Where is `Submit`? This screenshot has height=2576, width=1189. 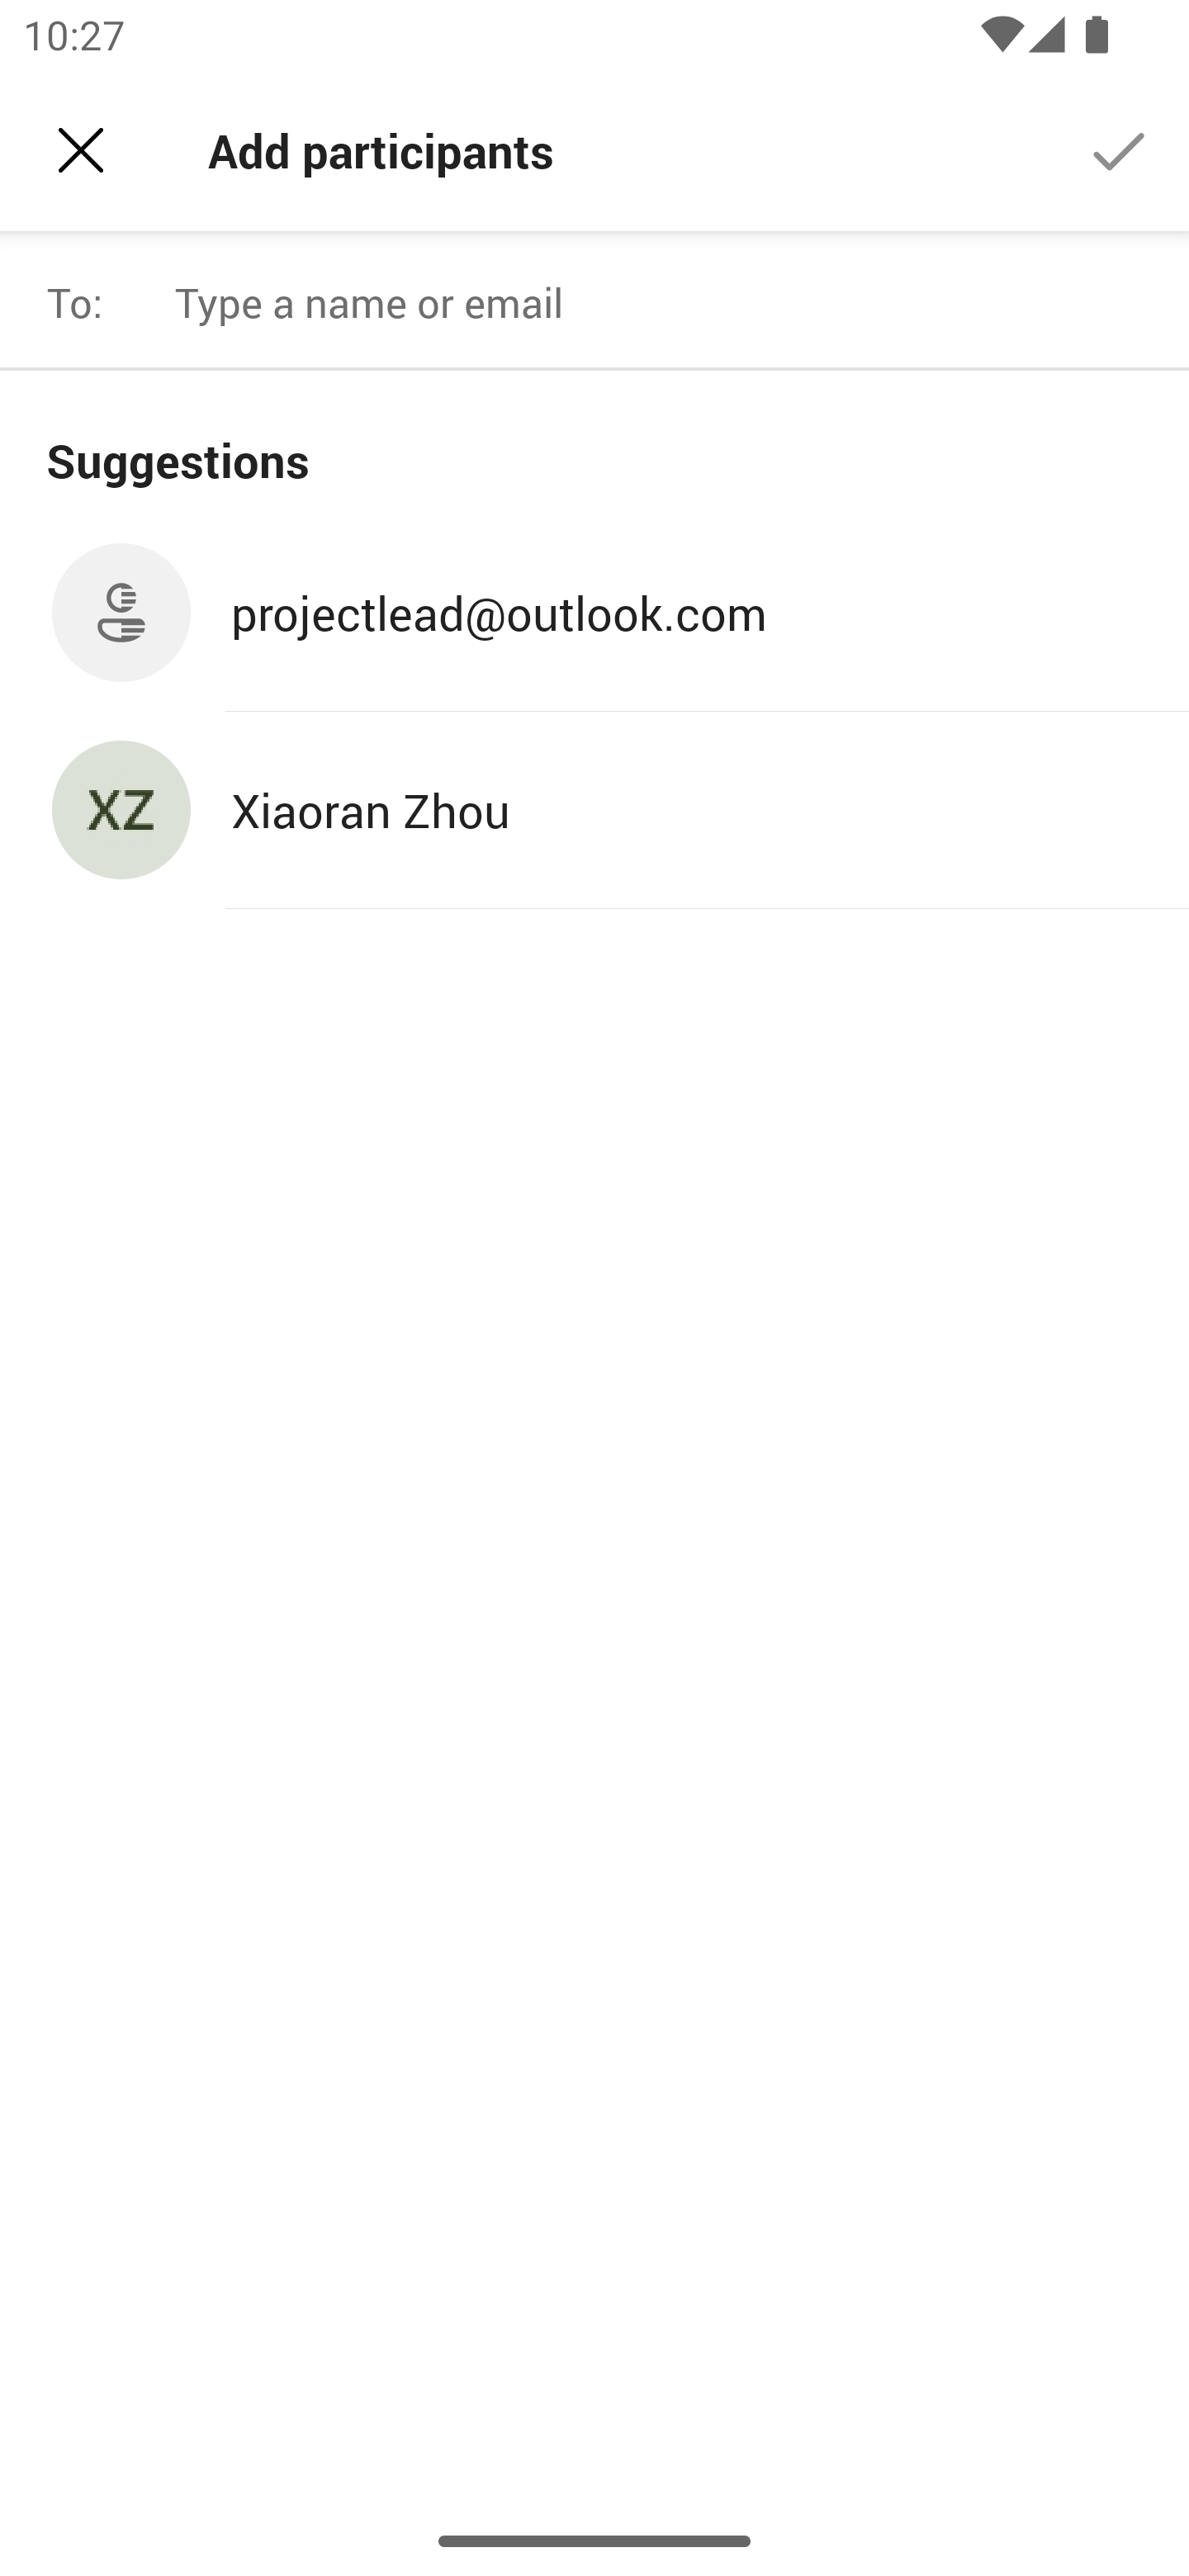 Submit is located at coordinates (1120, 149).